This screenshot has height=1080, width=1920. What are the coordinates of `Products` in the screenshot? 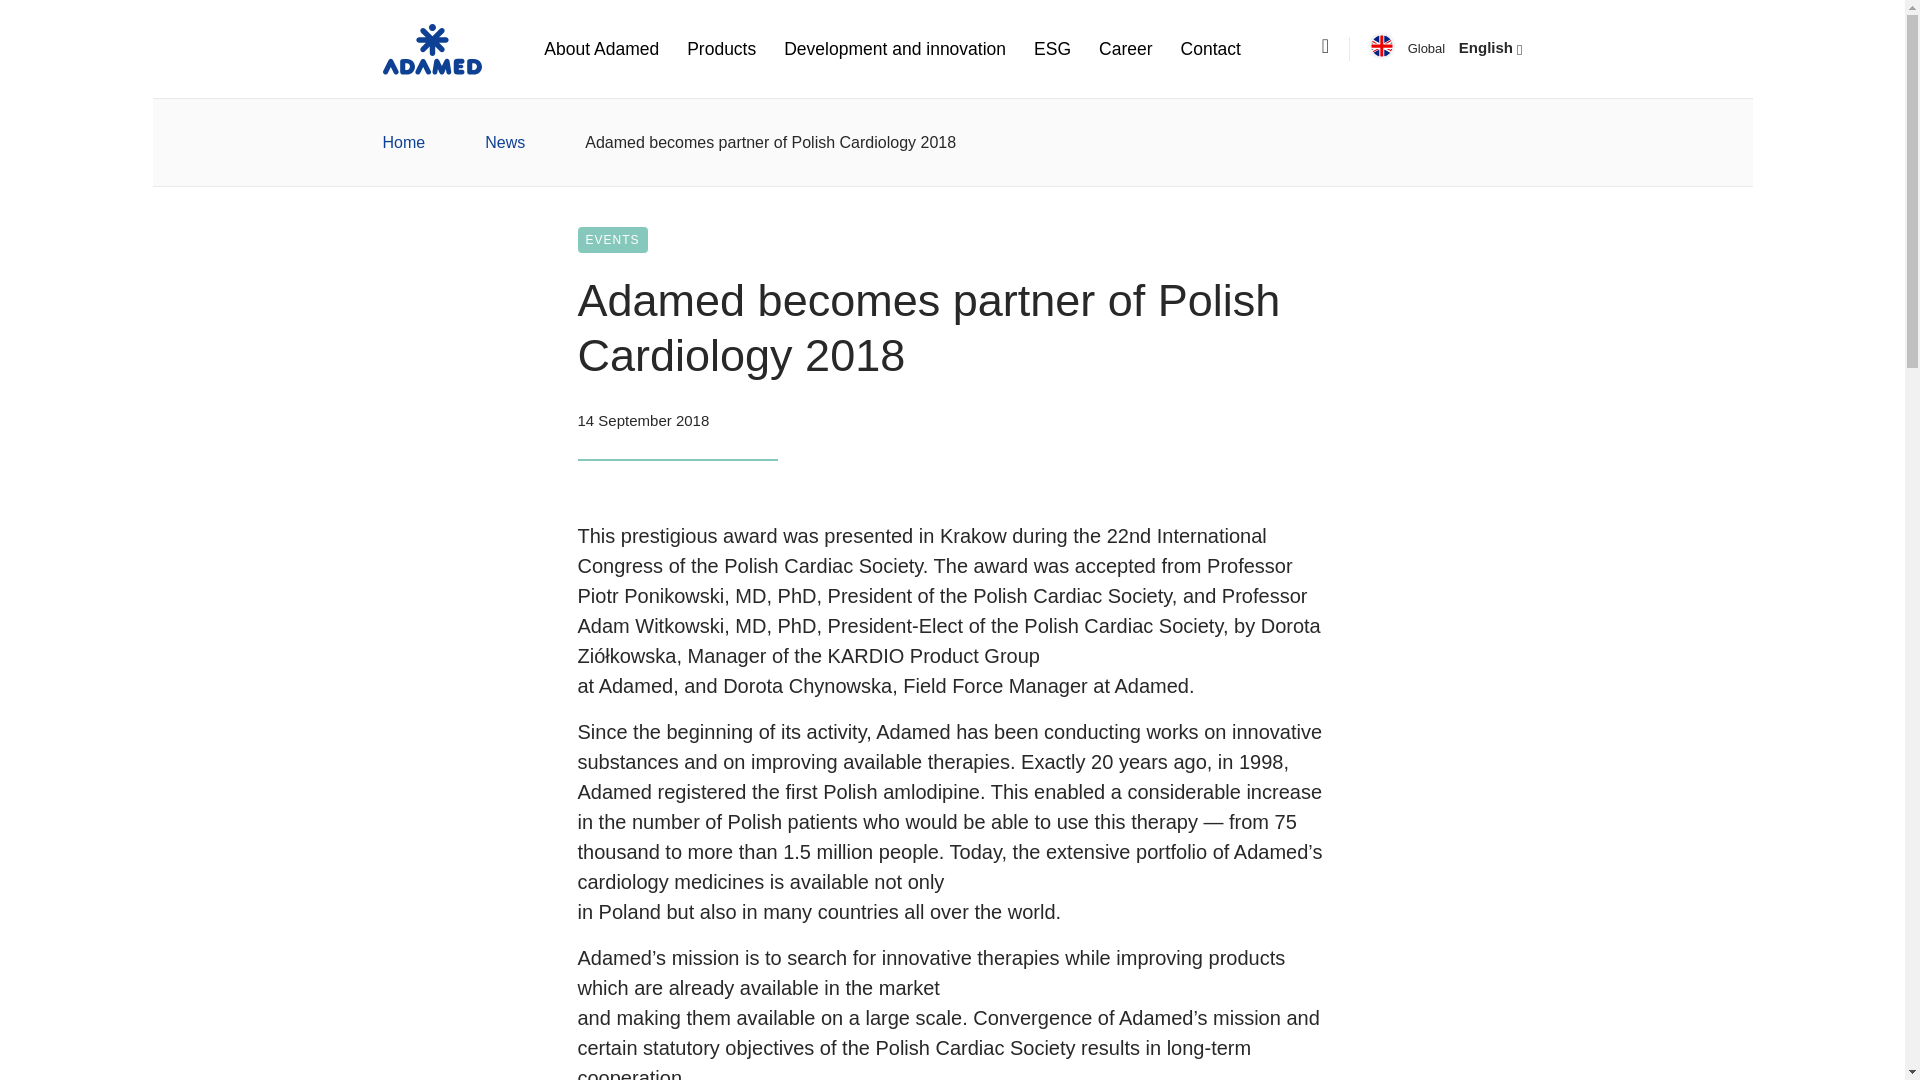 It's located at (722, 48).